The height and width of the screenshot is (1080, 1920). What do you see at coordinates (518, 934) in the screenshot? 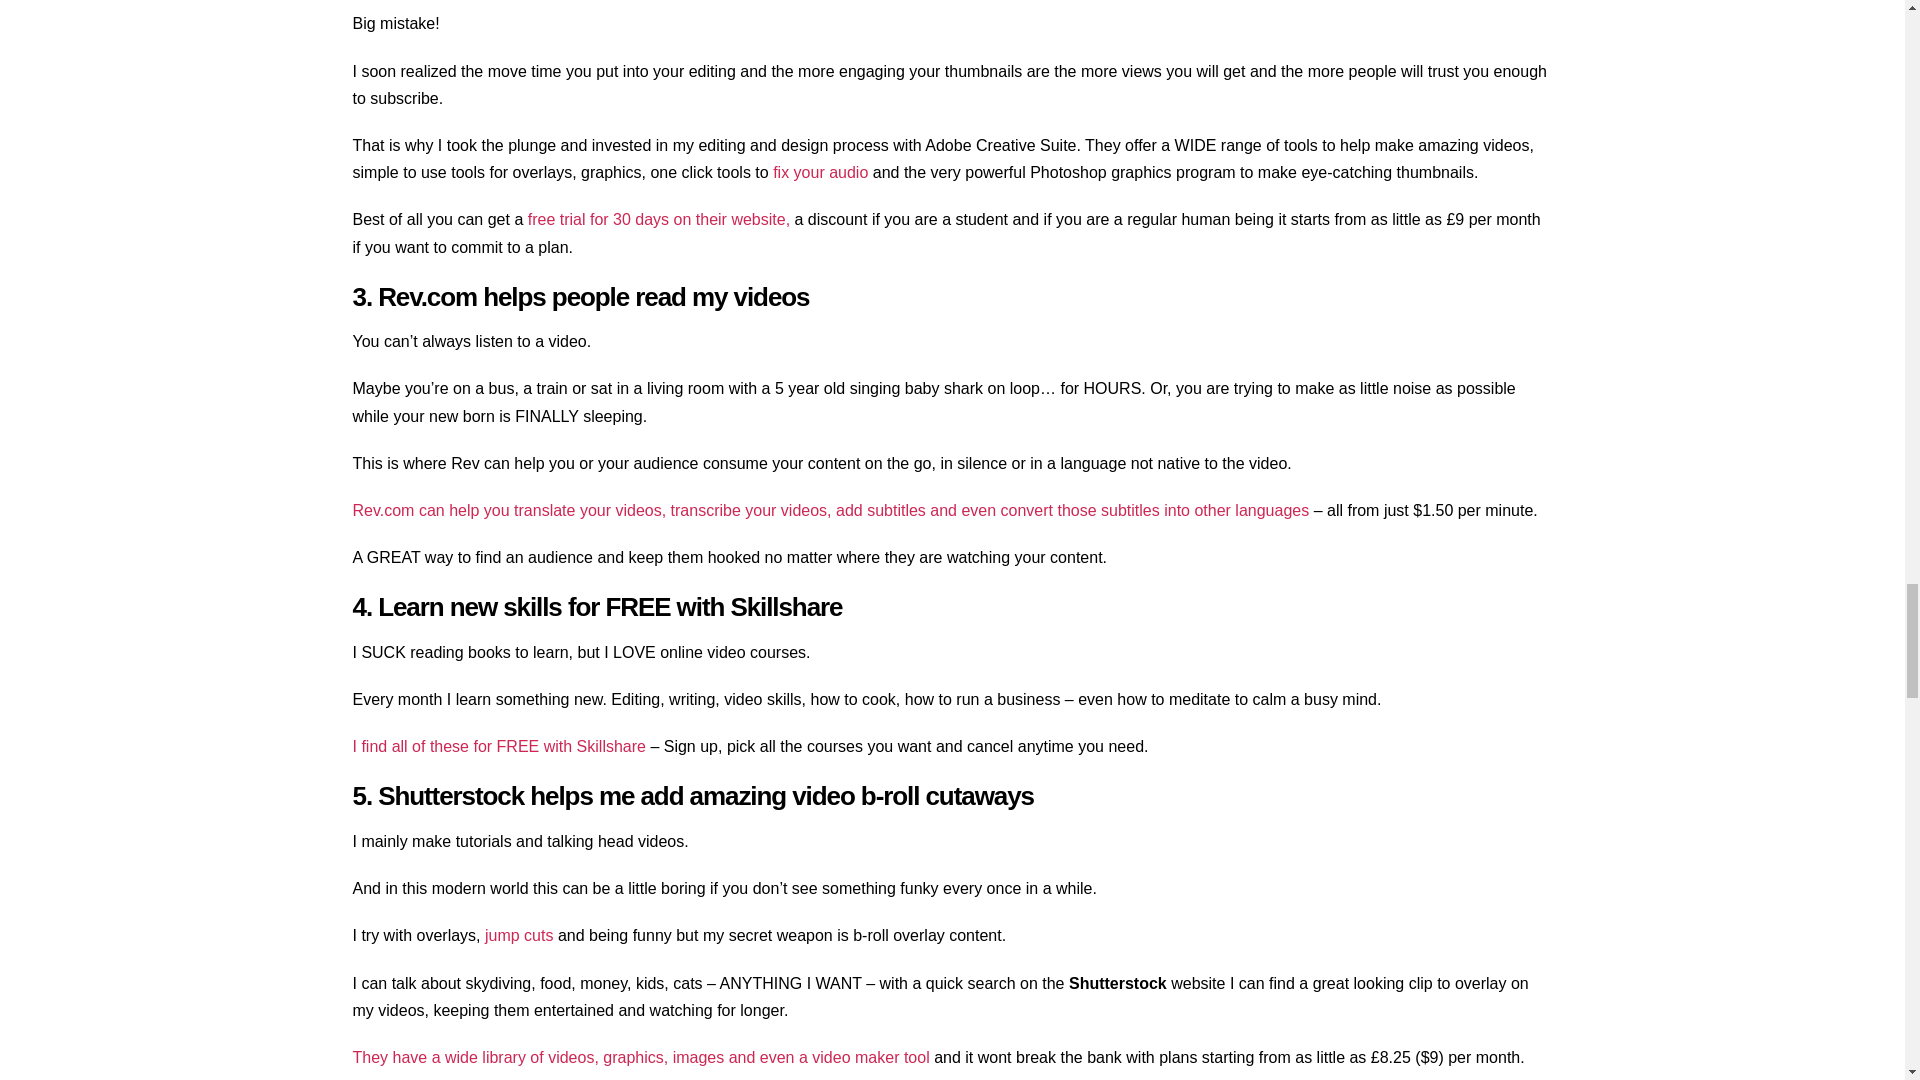
I see `jump cuts` at bounding box center [518, 934].